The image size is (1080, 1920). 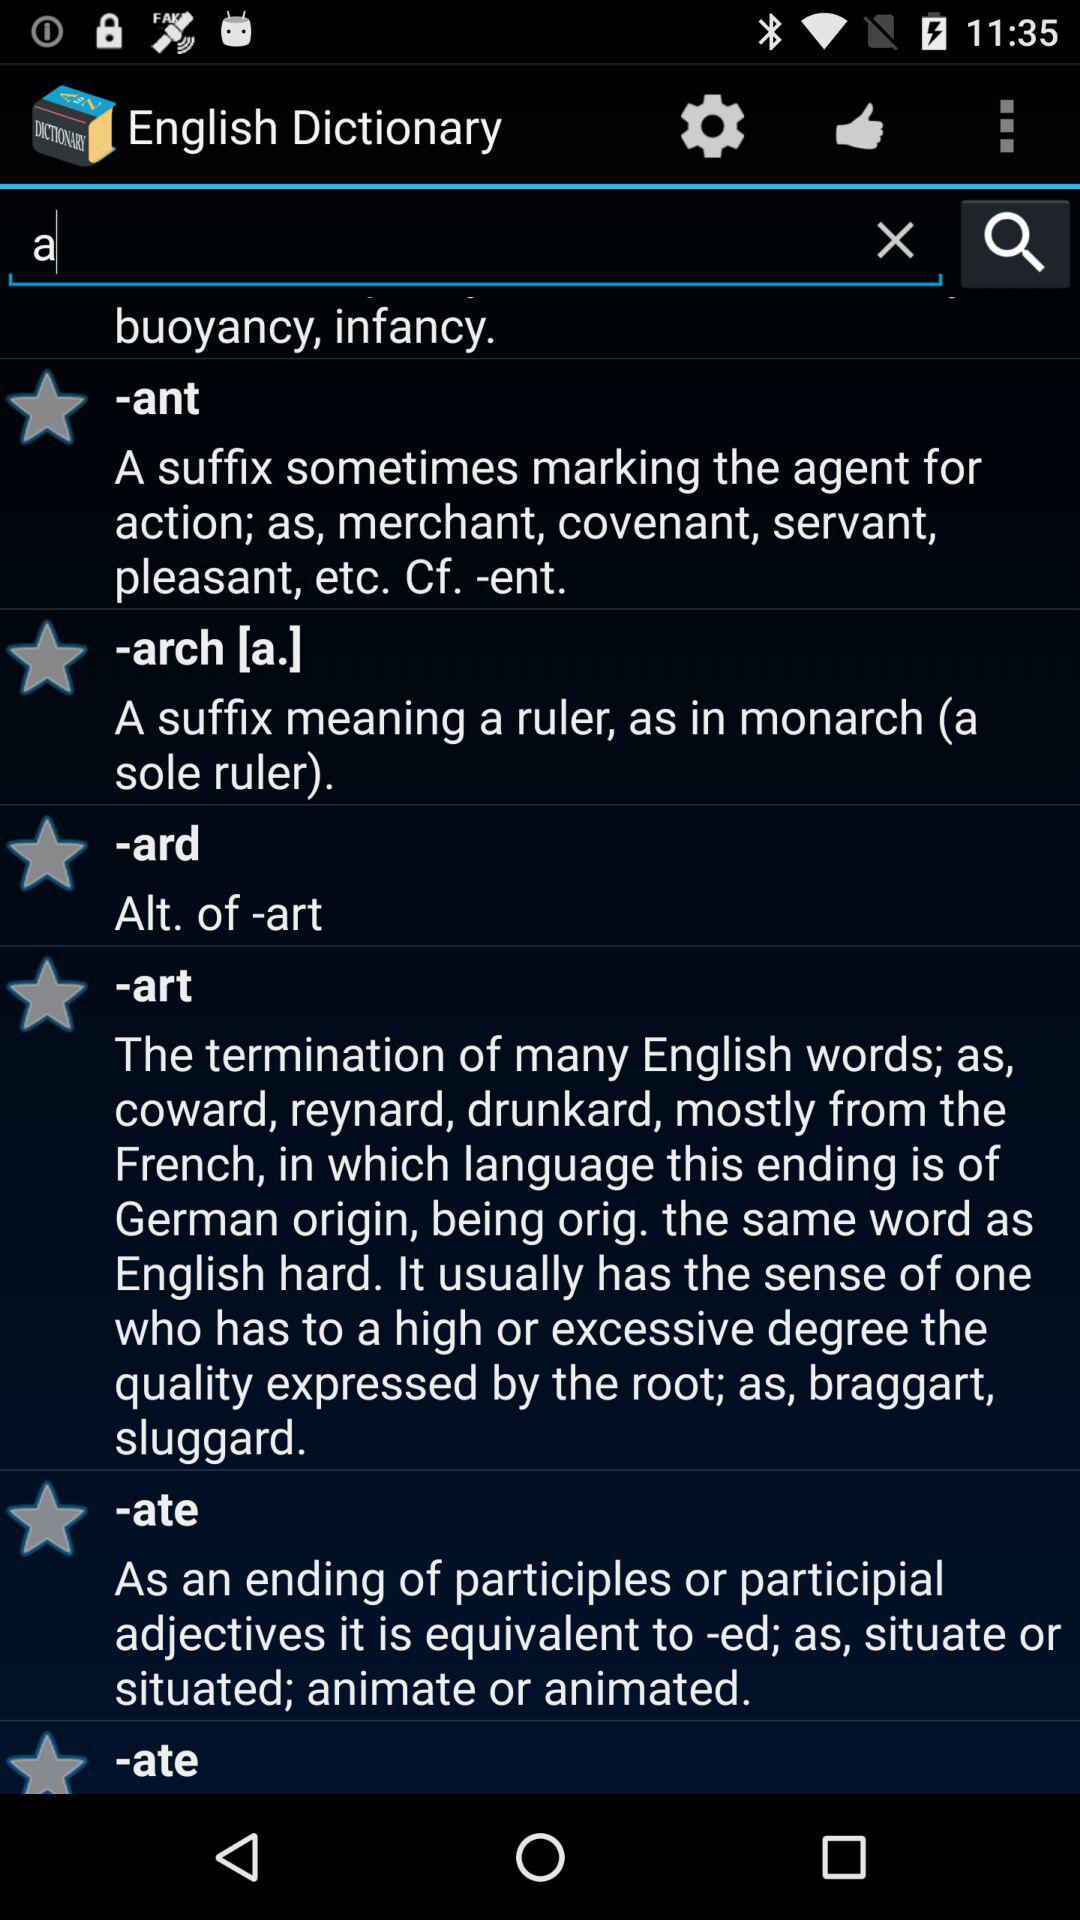 What do you see at coordinates (1016, 242) in the screenshot?
I see `choose the icon to the right of the a` at bounding box center [1016, 242].